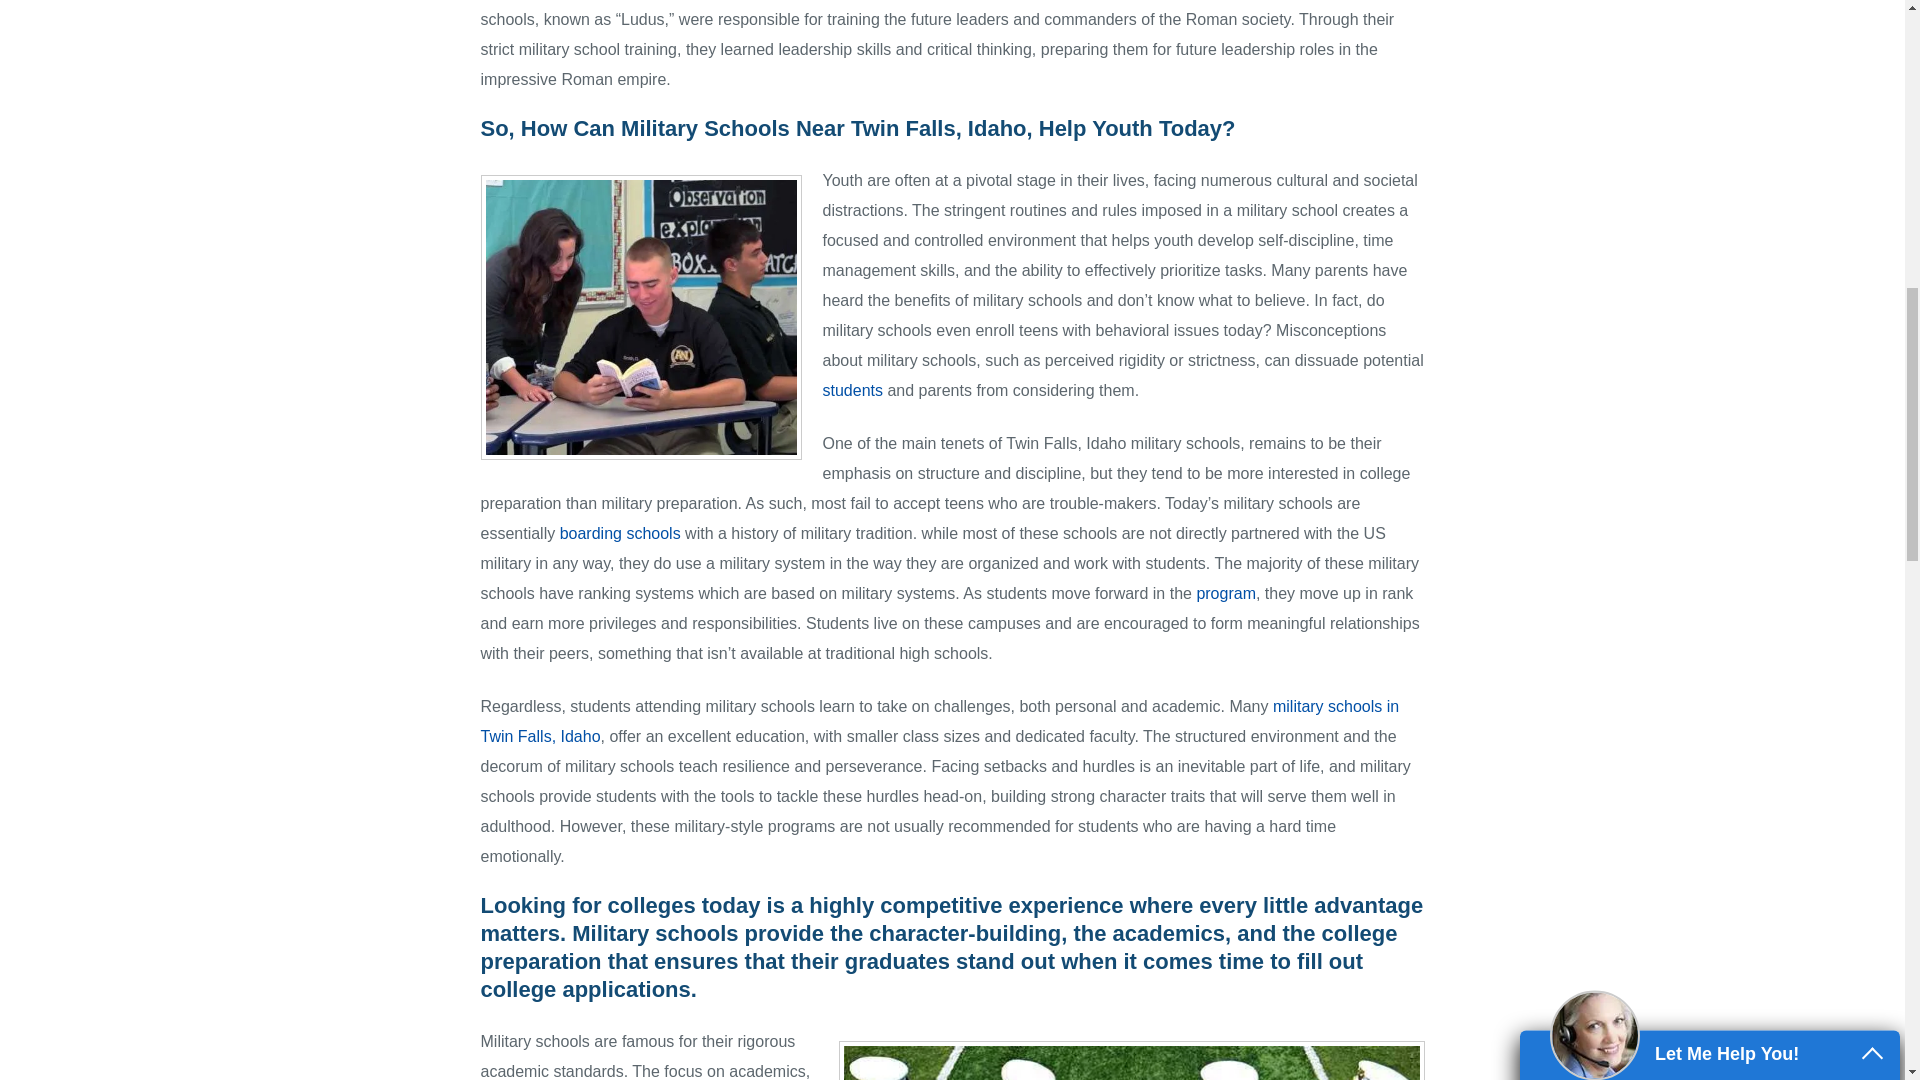 Image resolution: width=1920 pixels, height=1080 pixels. What do you see at coordinates (1710, 494) in the screenshot?
I see `CLICK FOR FREE HELP NOW` at bounding box center [1710, 494].